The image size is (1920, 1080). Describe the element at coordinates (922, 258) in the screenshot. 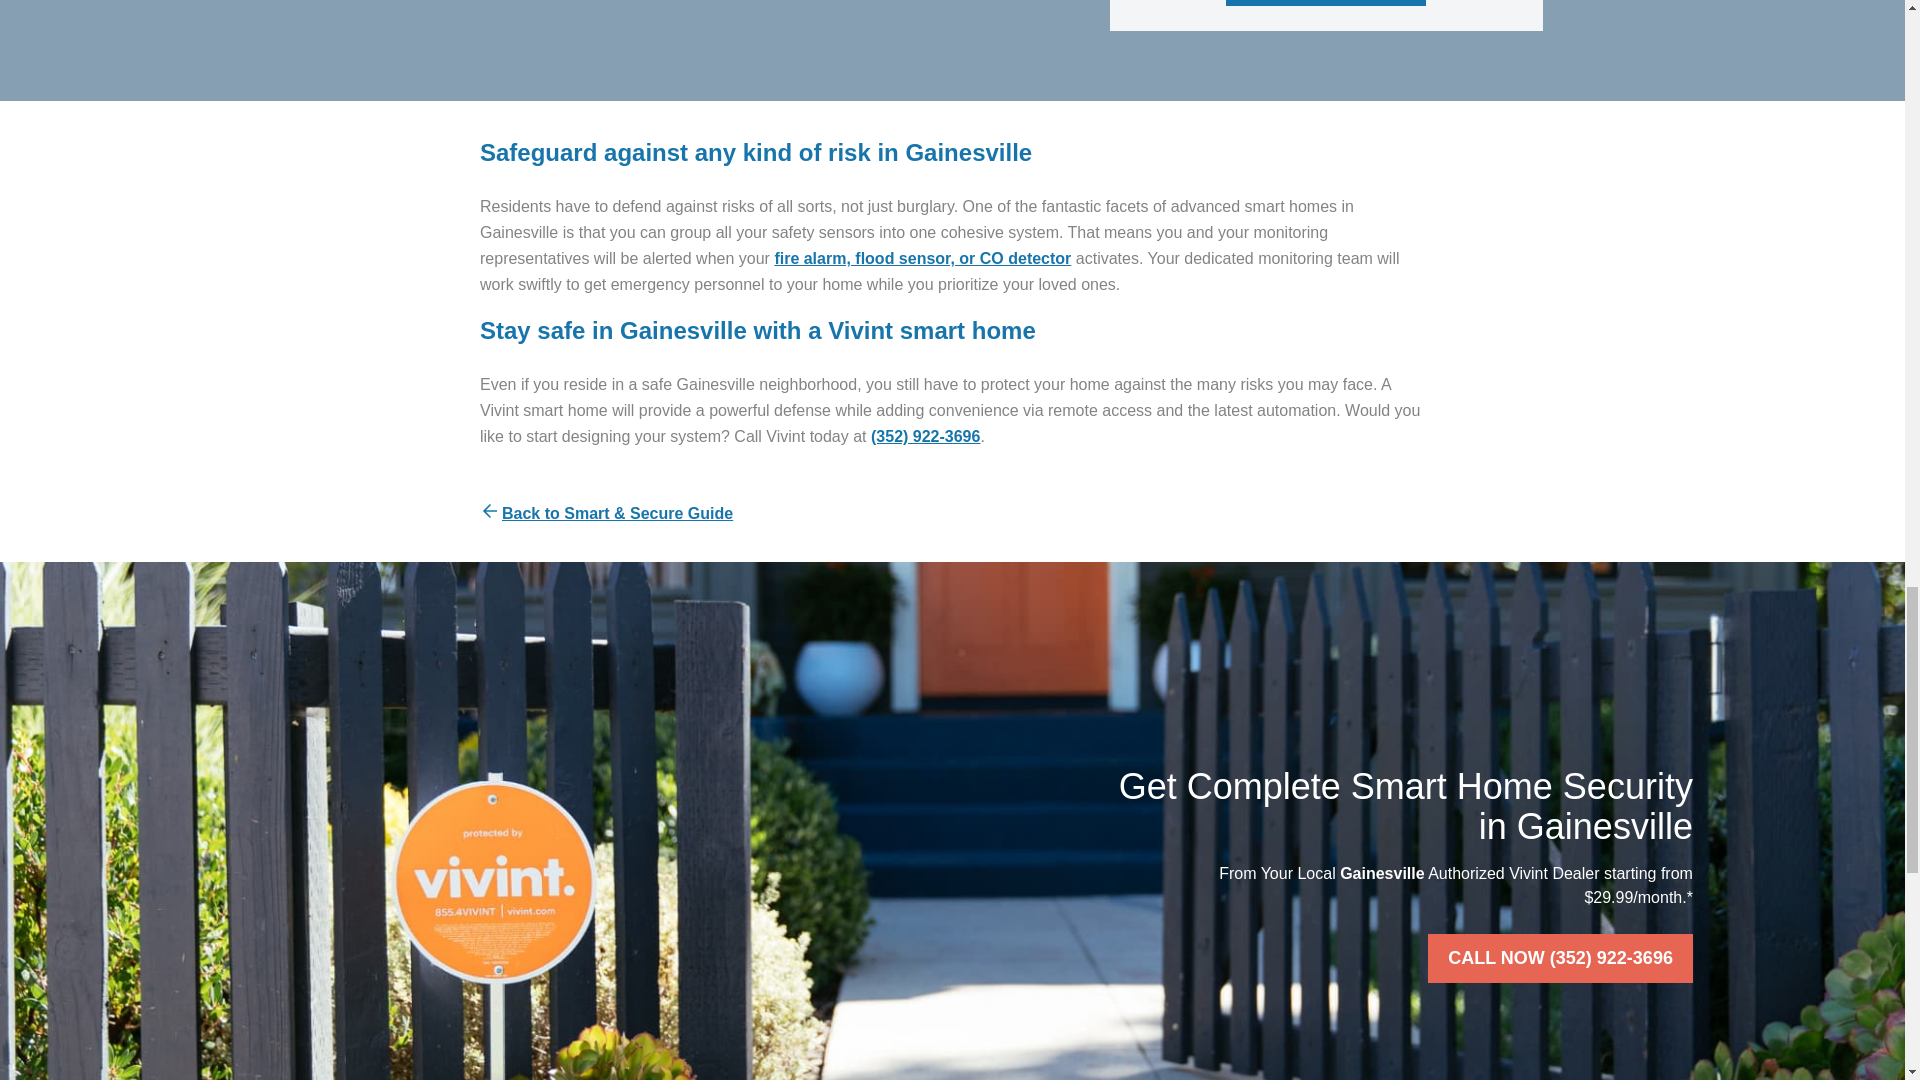

I see `Fire alarm, flood sensor, or CO detector` at that location.